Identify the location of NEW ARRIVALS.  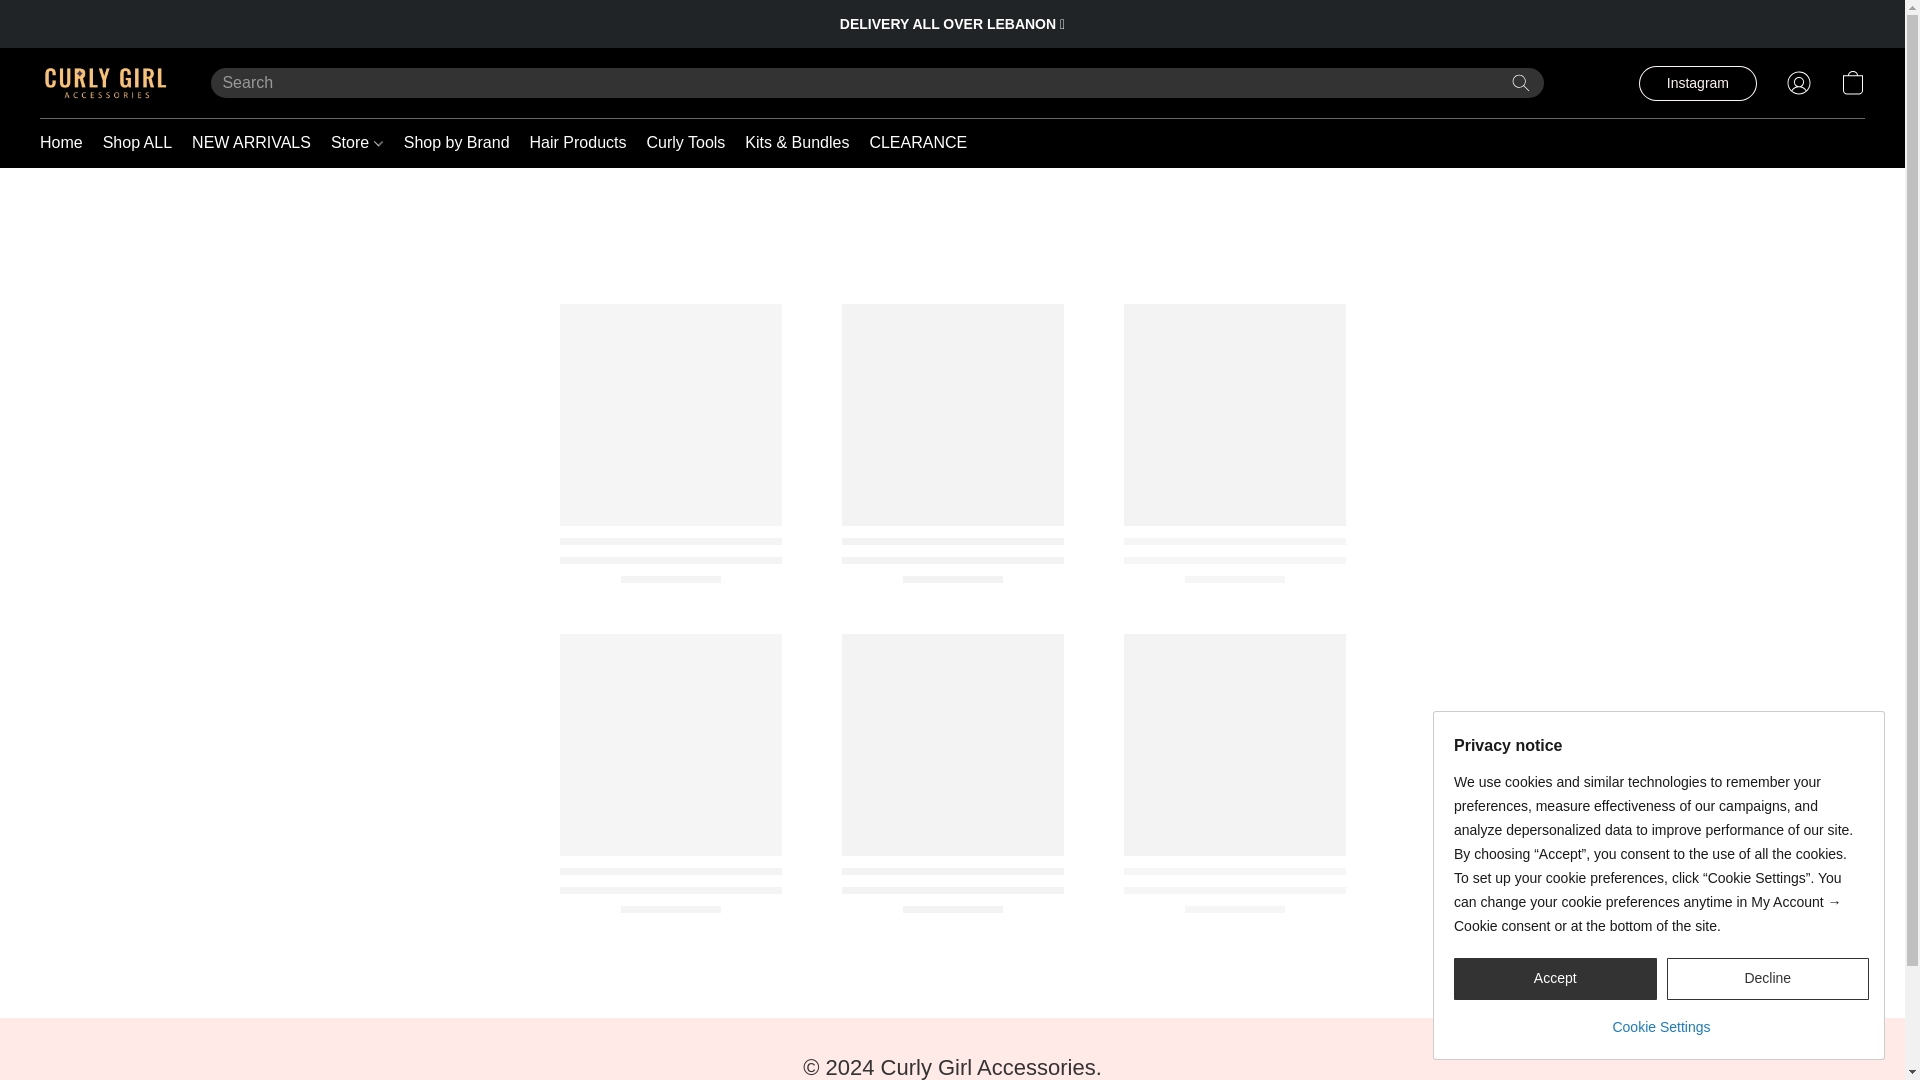
(251, 143).